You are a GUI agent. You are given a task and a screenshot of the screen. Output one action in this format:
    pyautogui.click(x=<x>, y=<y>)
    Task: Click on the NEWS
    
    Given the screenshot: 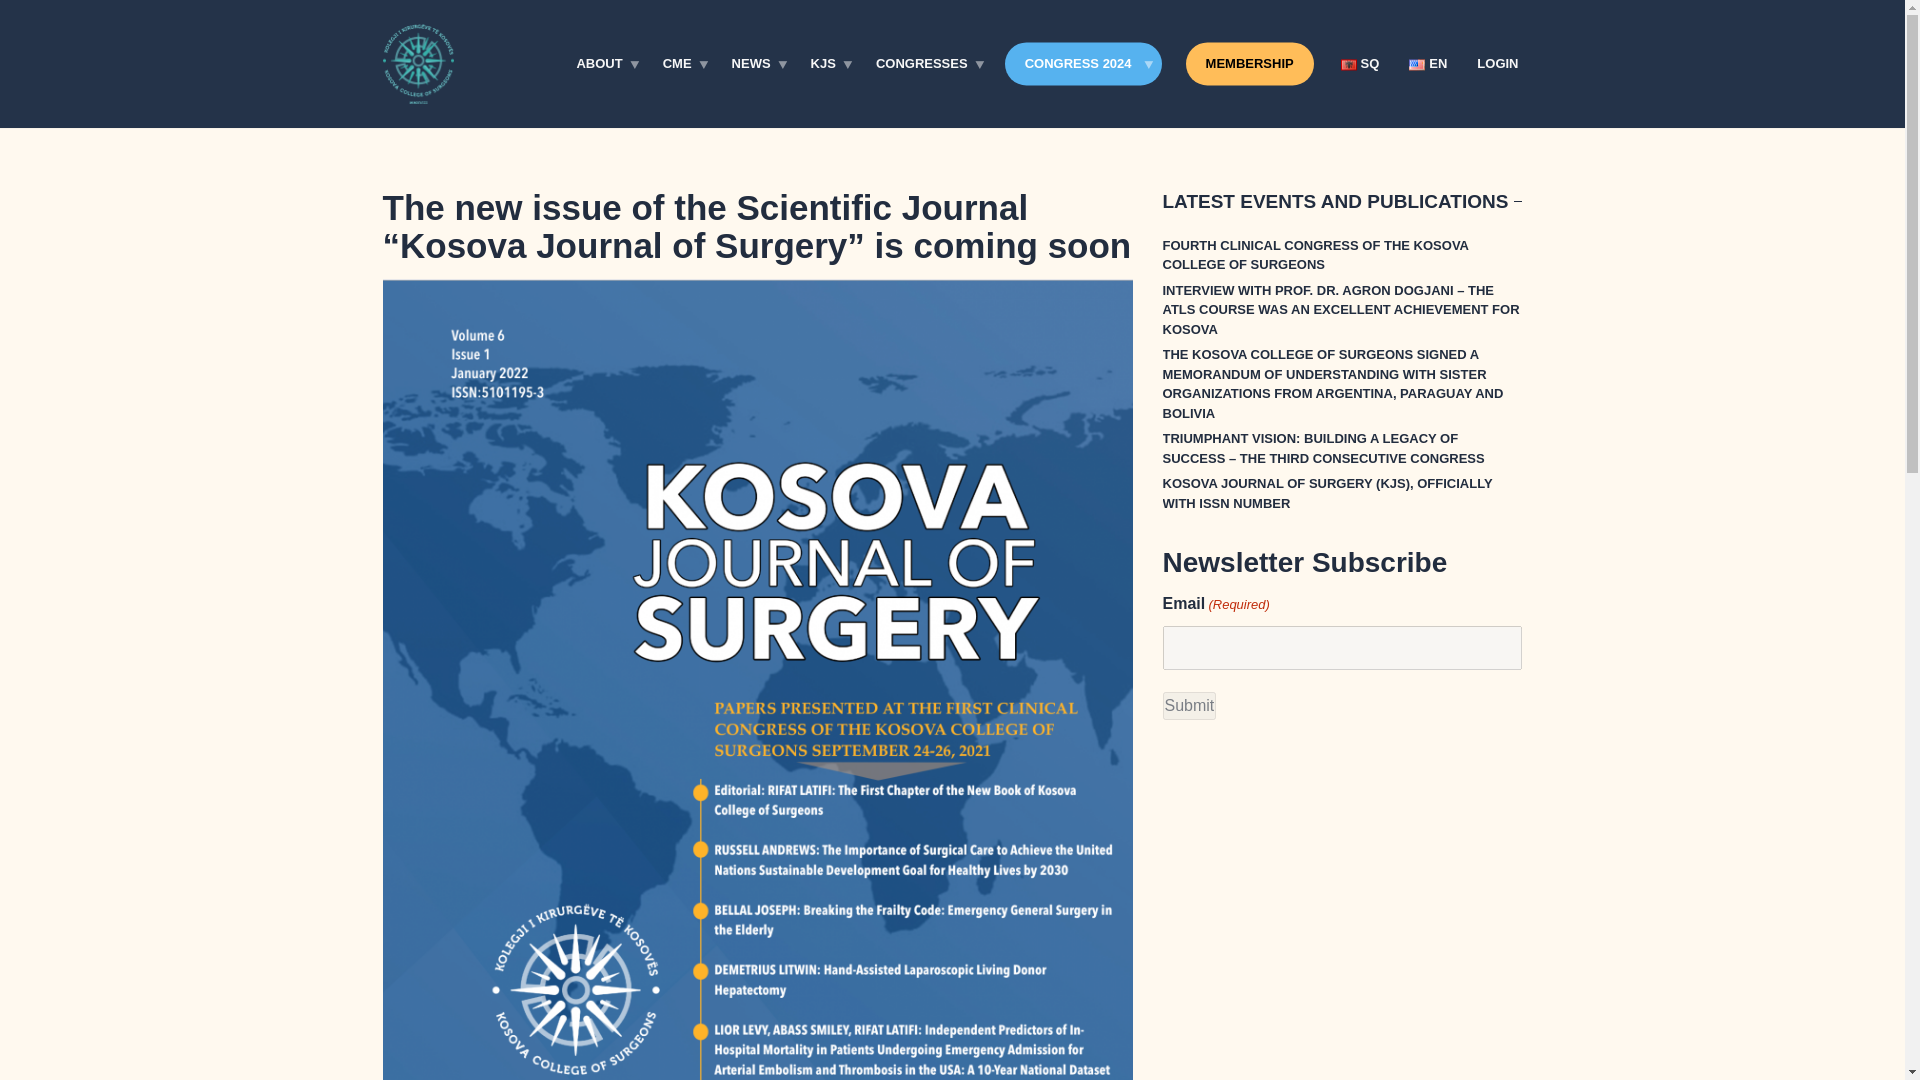 What is the action you would take?
    pyautogui.click(x=756, y=64)
    